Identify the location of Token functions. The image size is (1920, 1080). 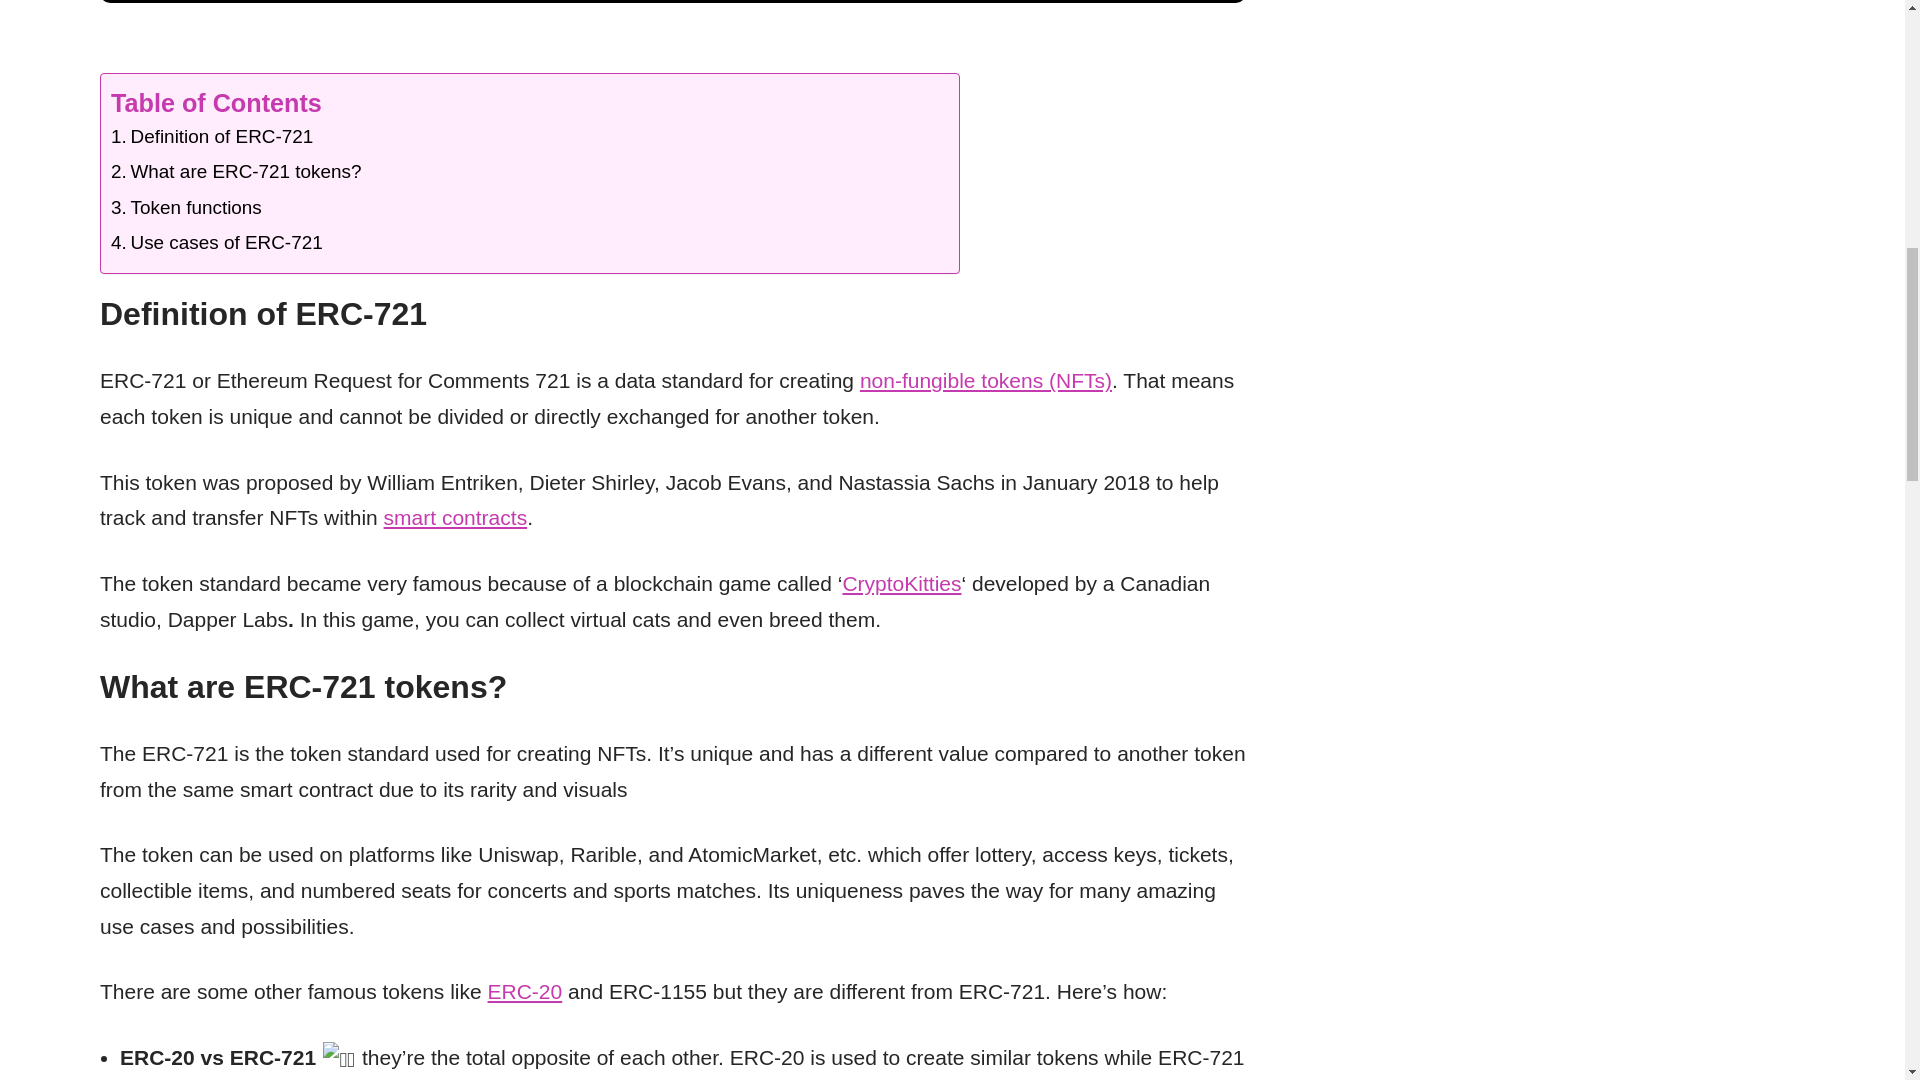
(186, 209).